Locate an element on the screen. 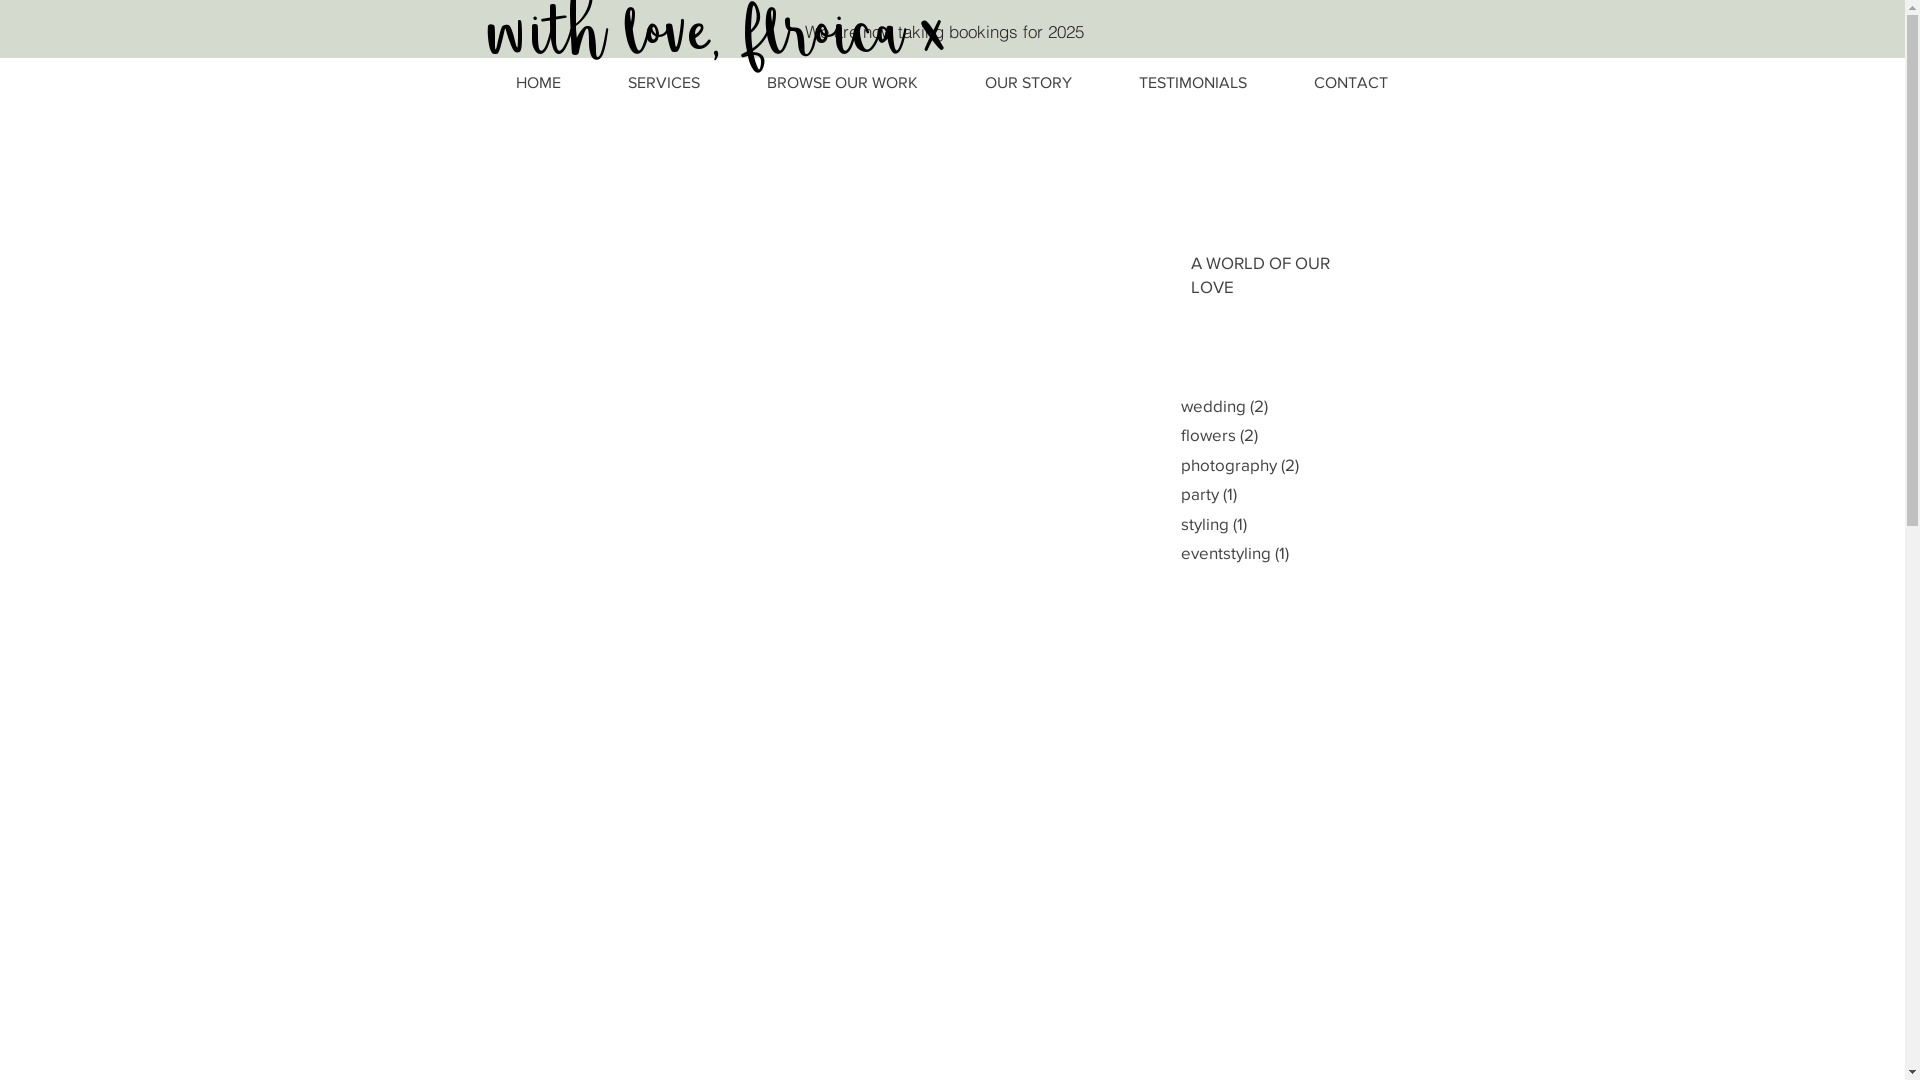 The image size is (1920, 1080). BROWSE OUR WORK is located at coordinates (843, 83).